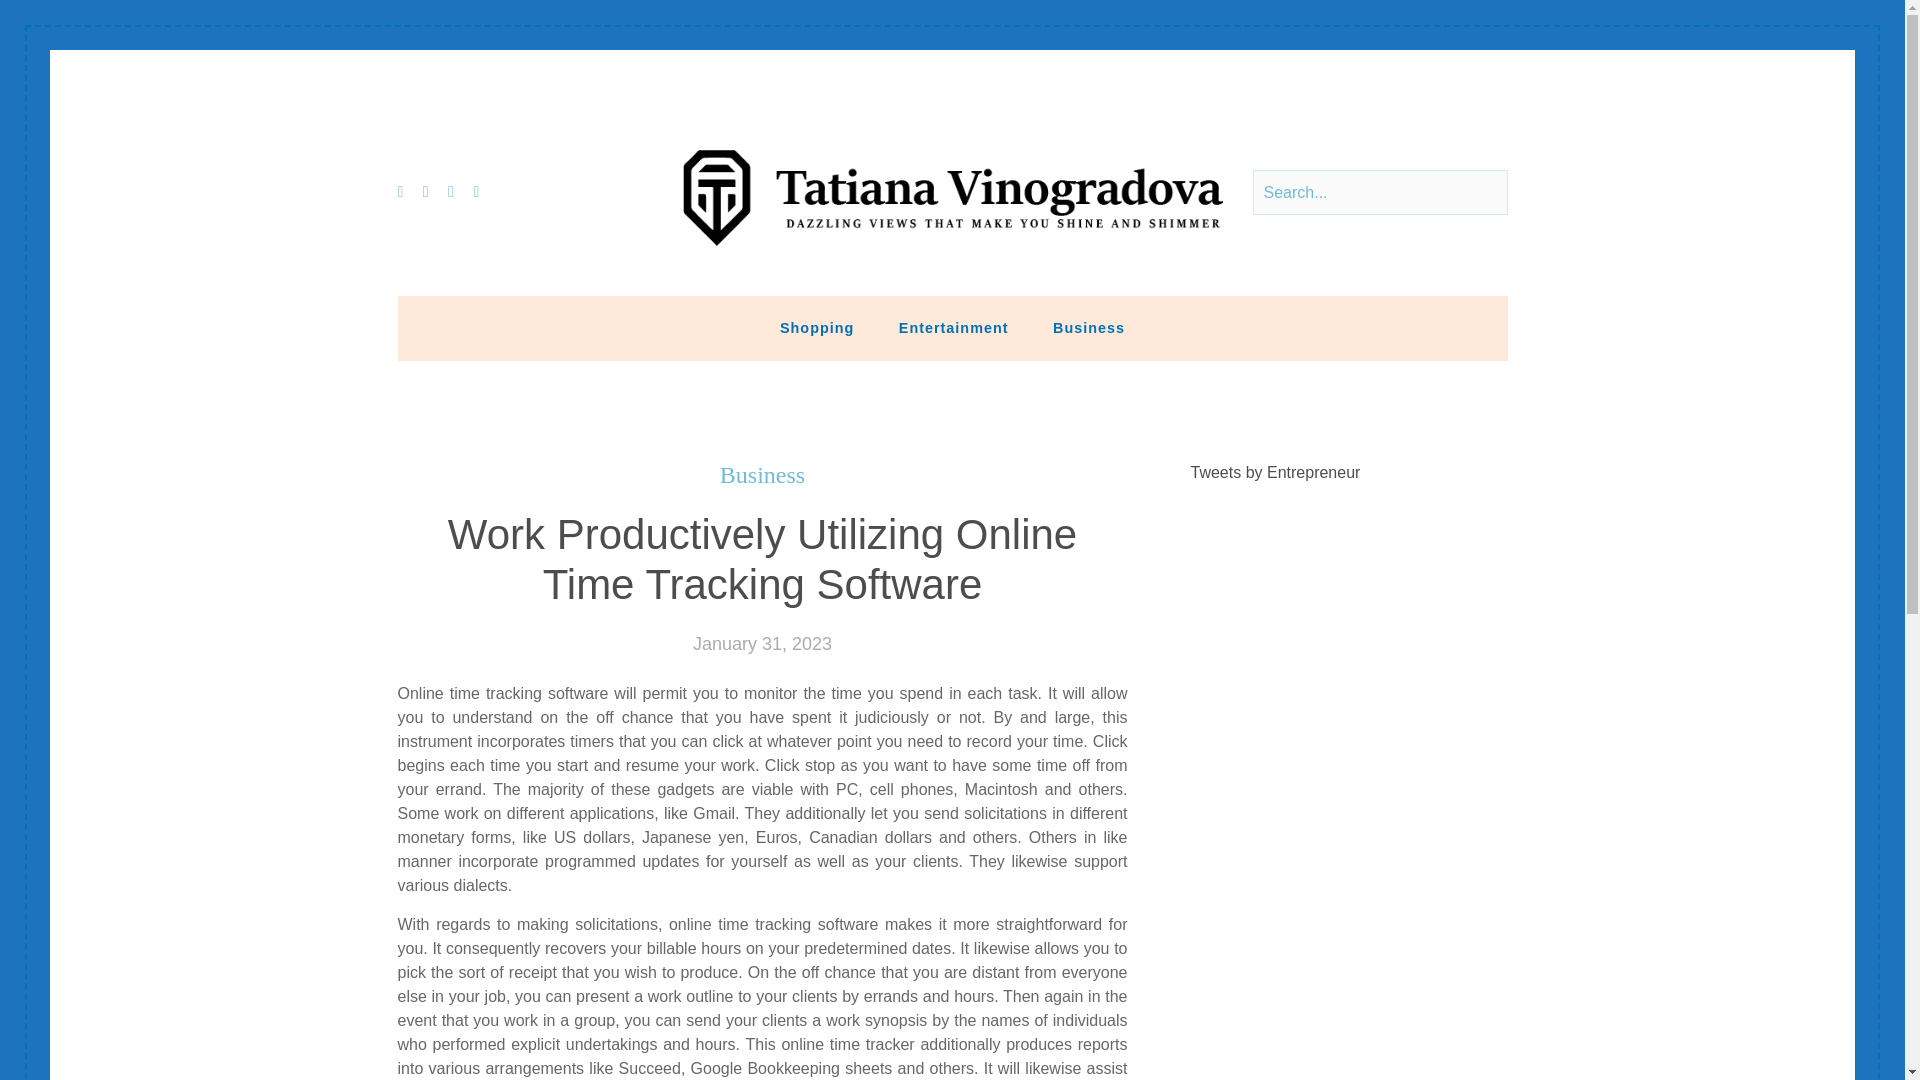  I want to click on Business, so click(1088, 327).